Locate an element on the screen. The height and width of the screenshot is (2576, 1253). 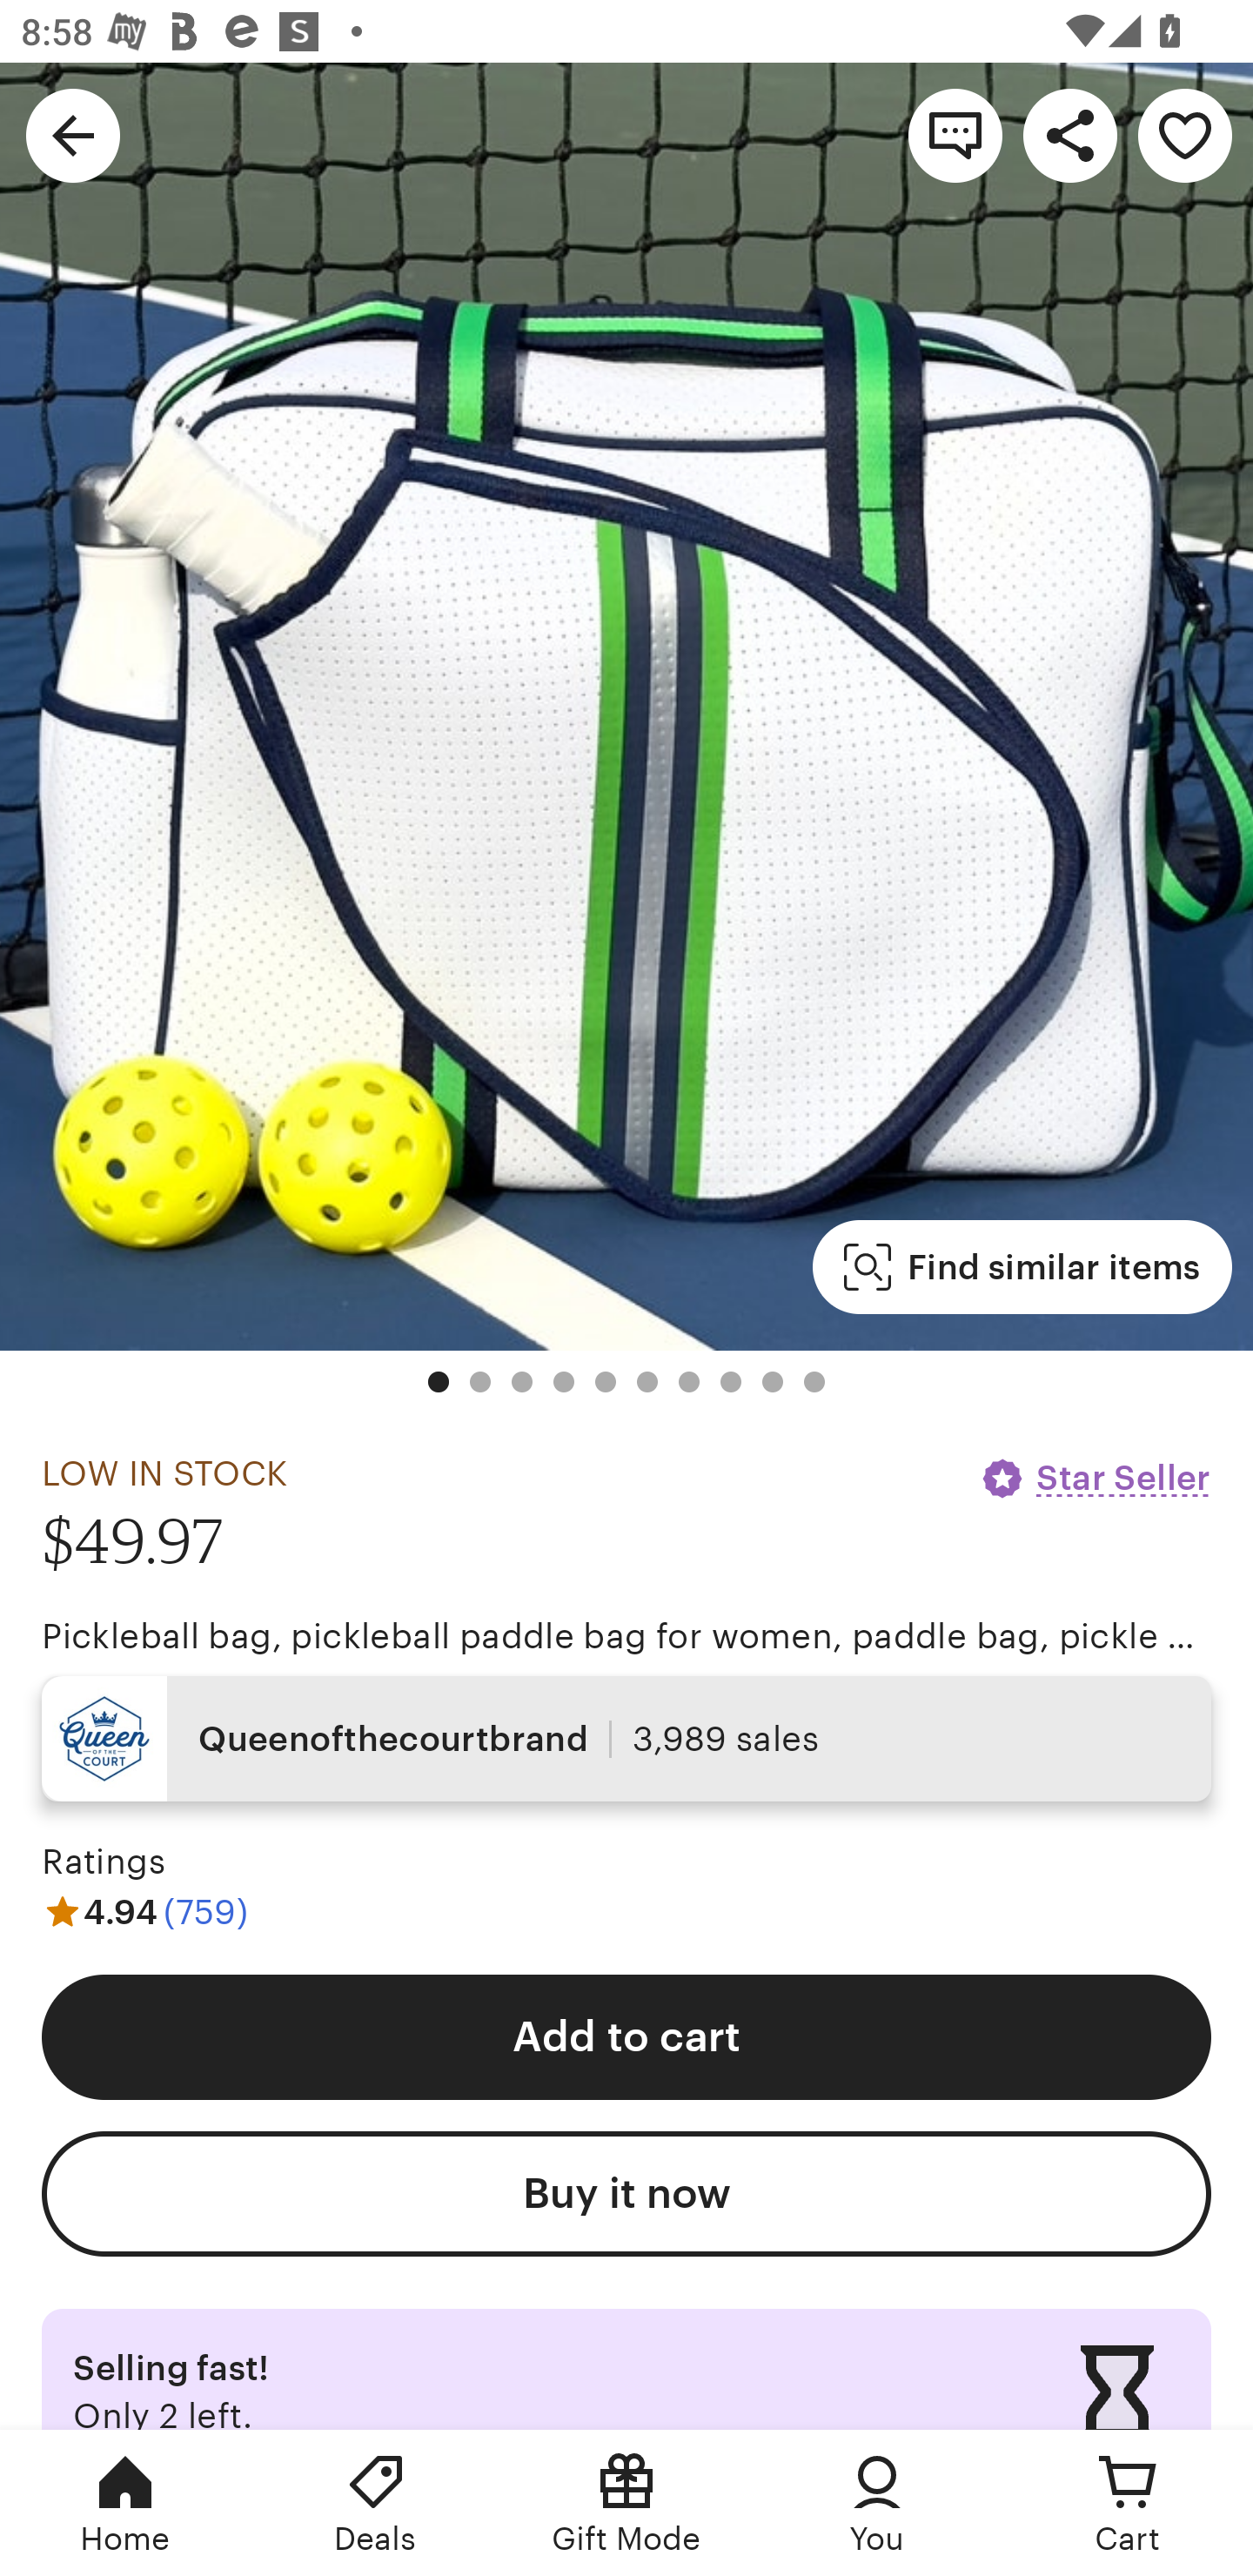
Share is located at coordinates (1070, 134).